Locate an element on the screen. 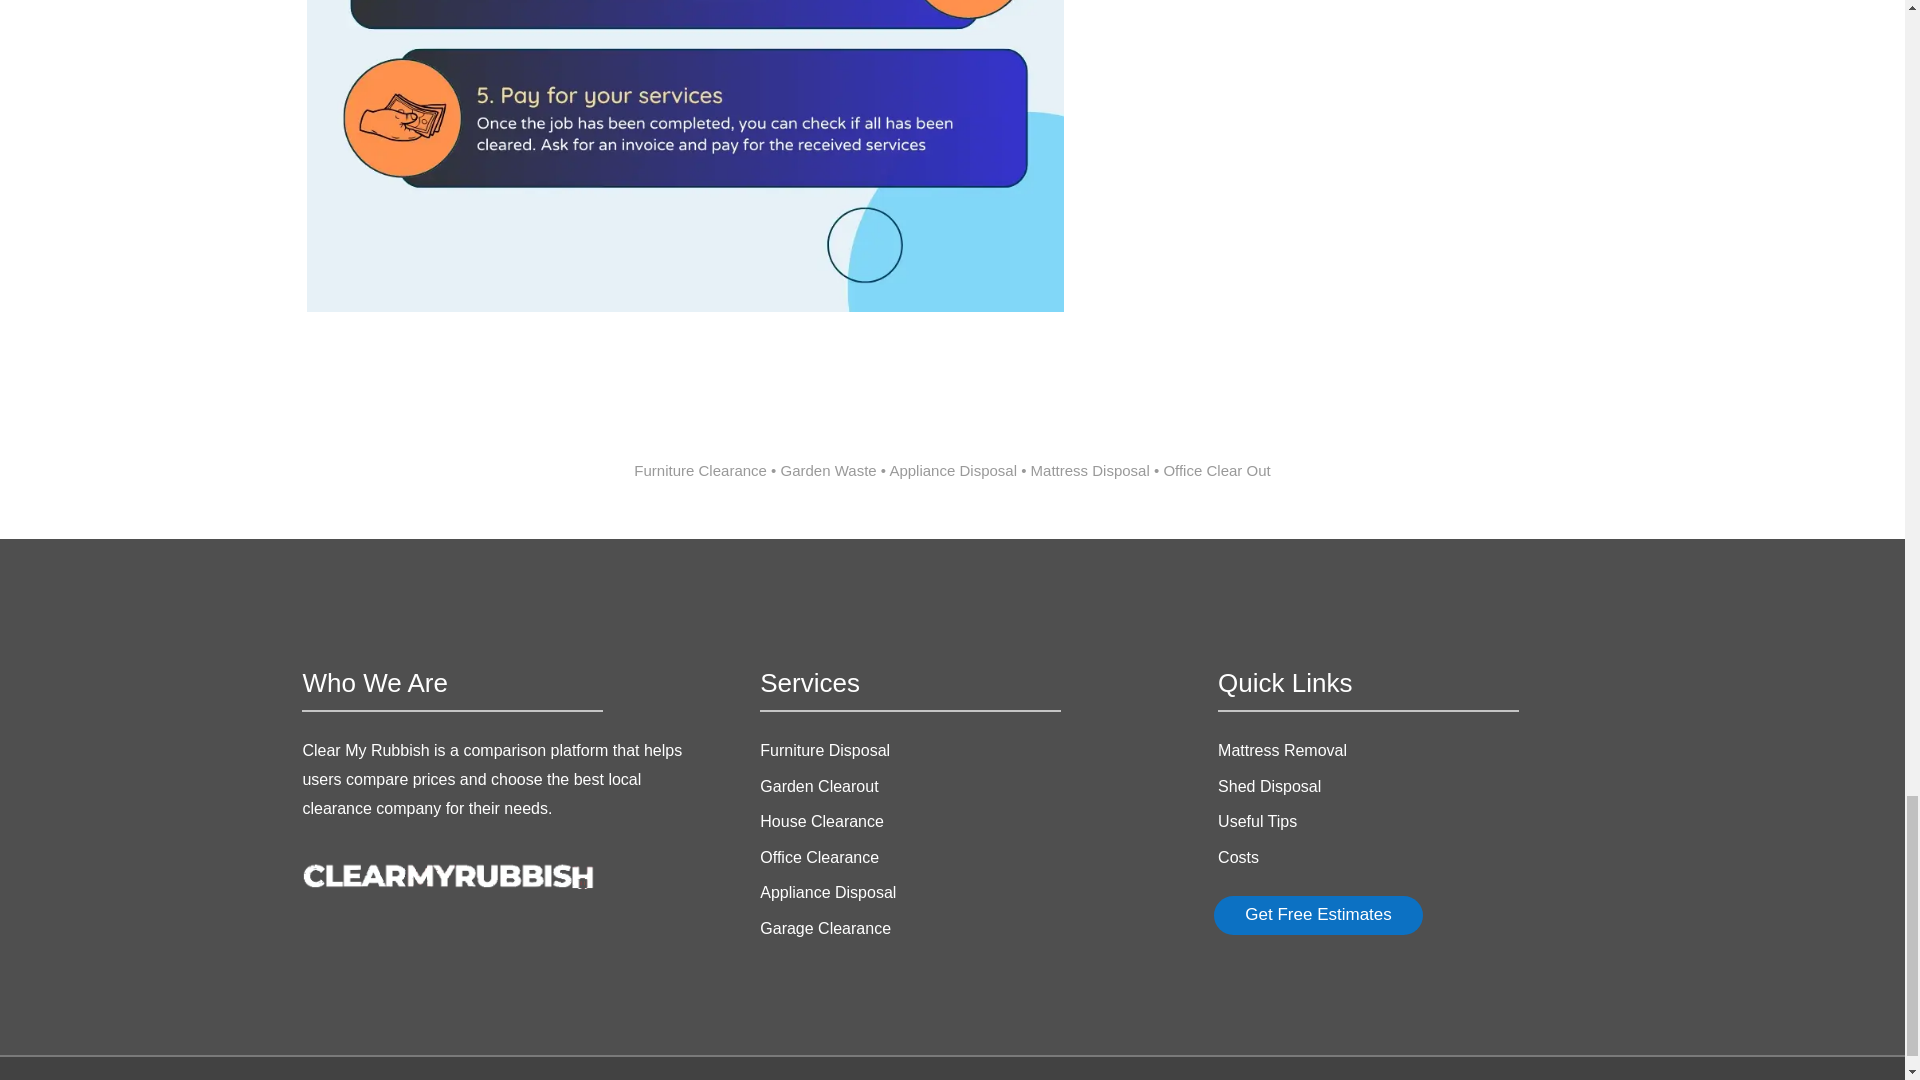 The height and width of the screenshot is (1080, 1920). House Clearance is located at coordinates (822, 822).